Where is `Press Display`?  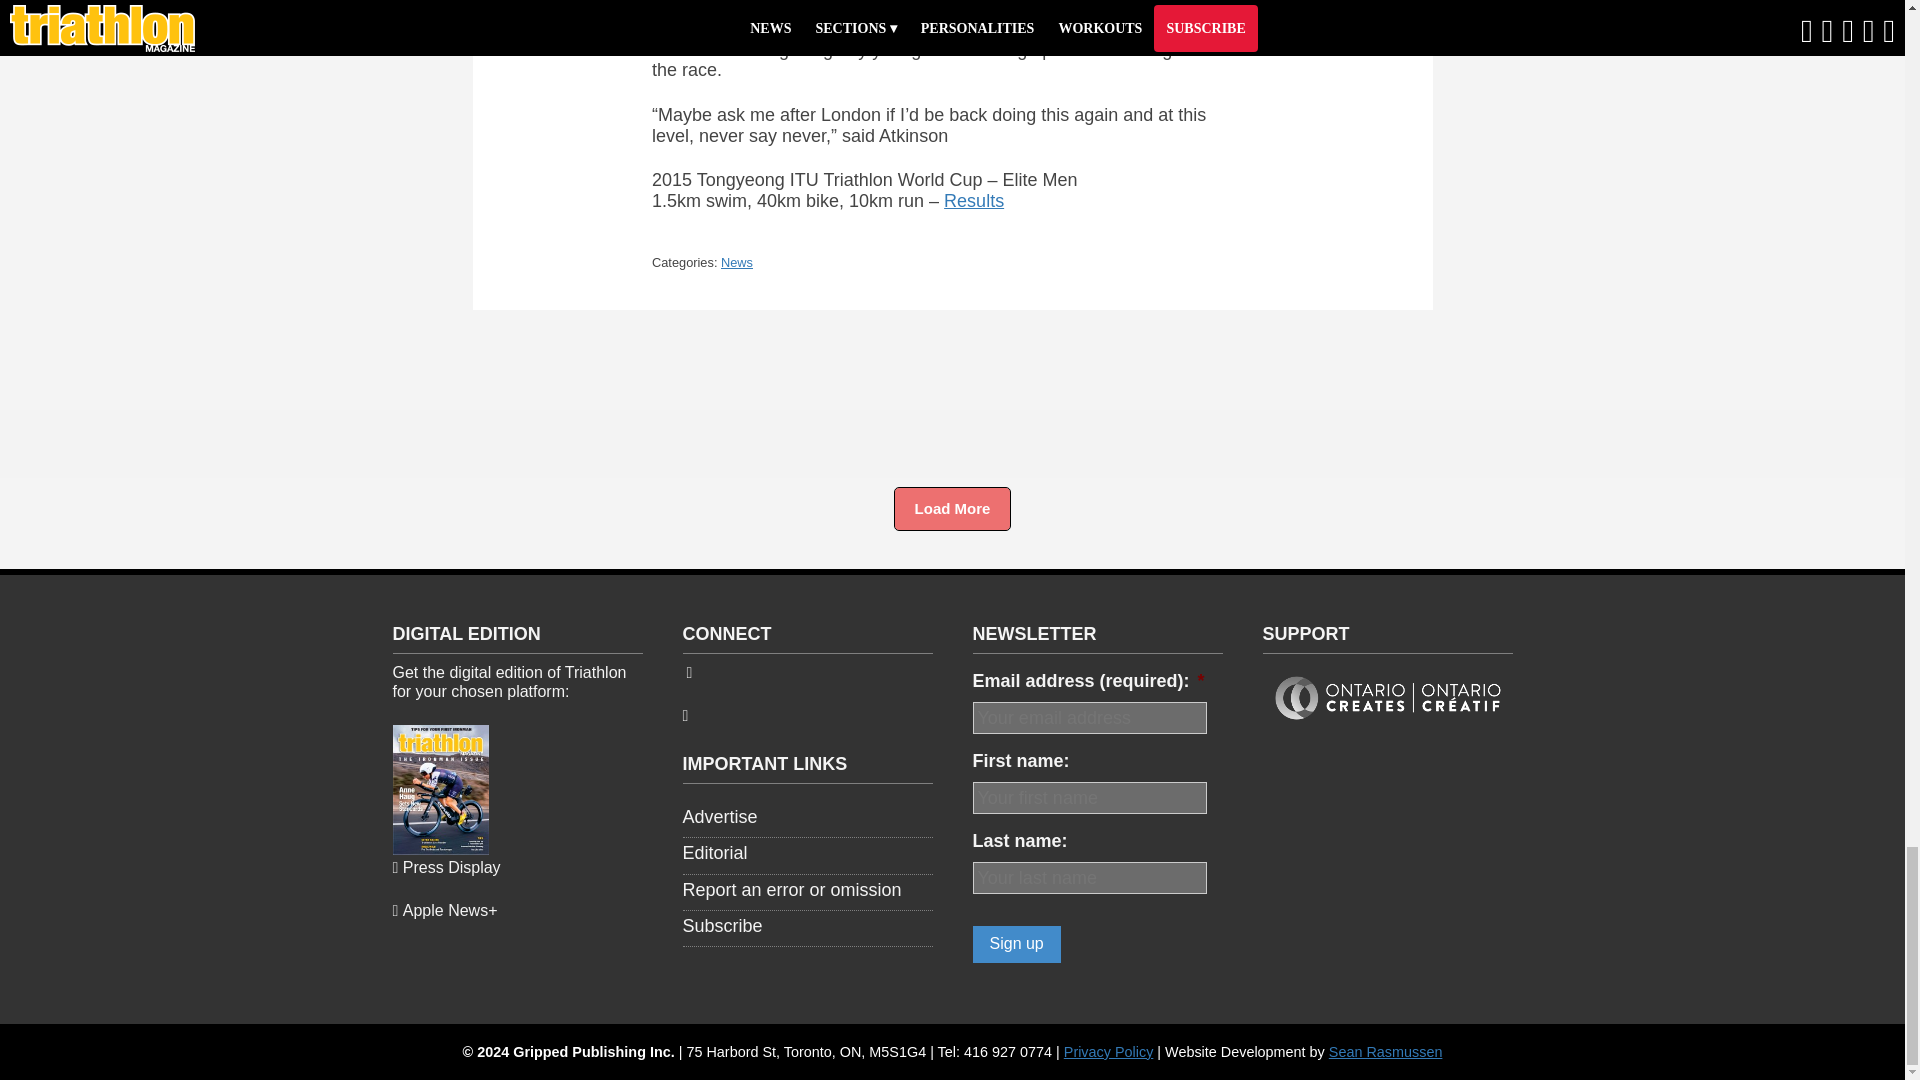
Press Display is located at coordinates (445, 866).